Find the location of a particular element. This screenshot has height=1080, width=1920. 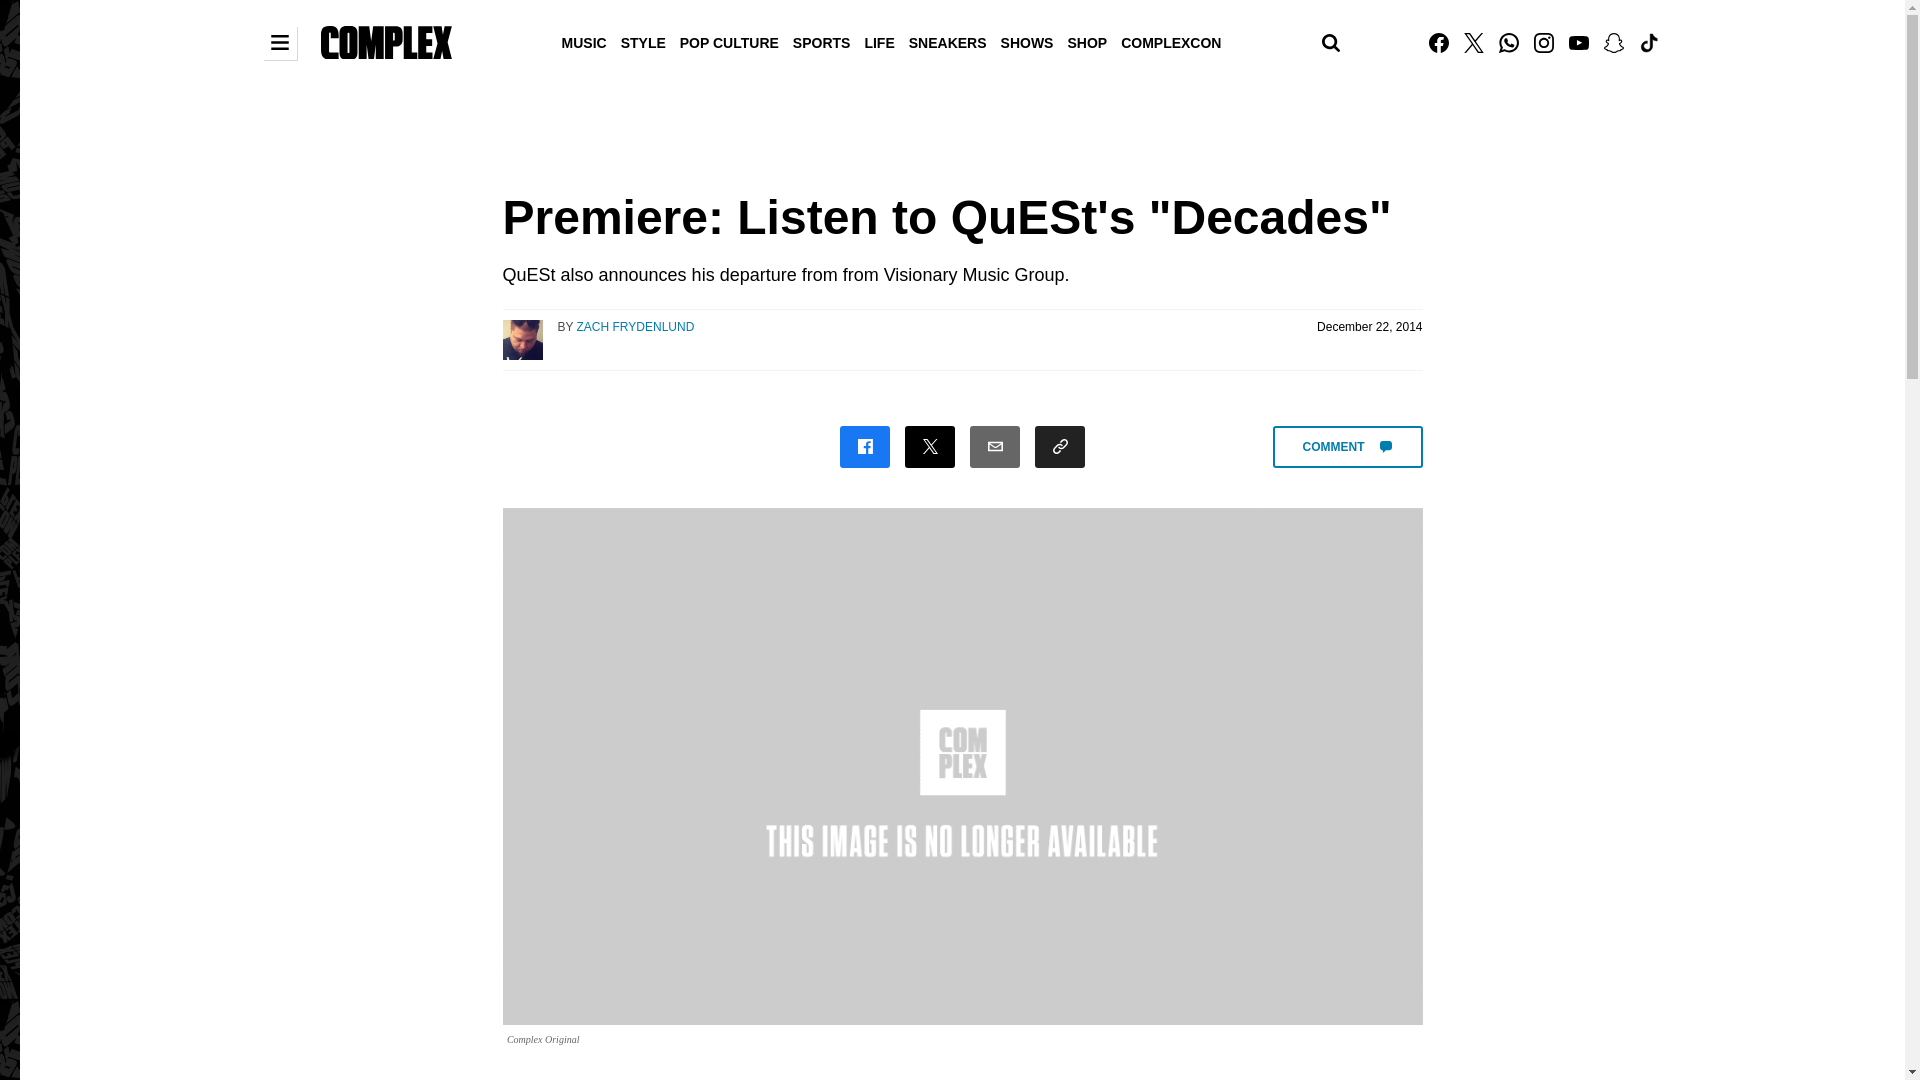

SPORTS is located at coordinates (822, 41).